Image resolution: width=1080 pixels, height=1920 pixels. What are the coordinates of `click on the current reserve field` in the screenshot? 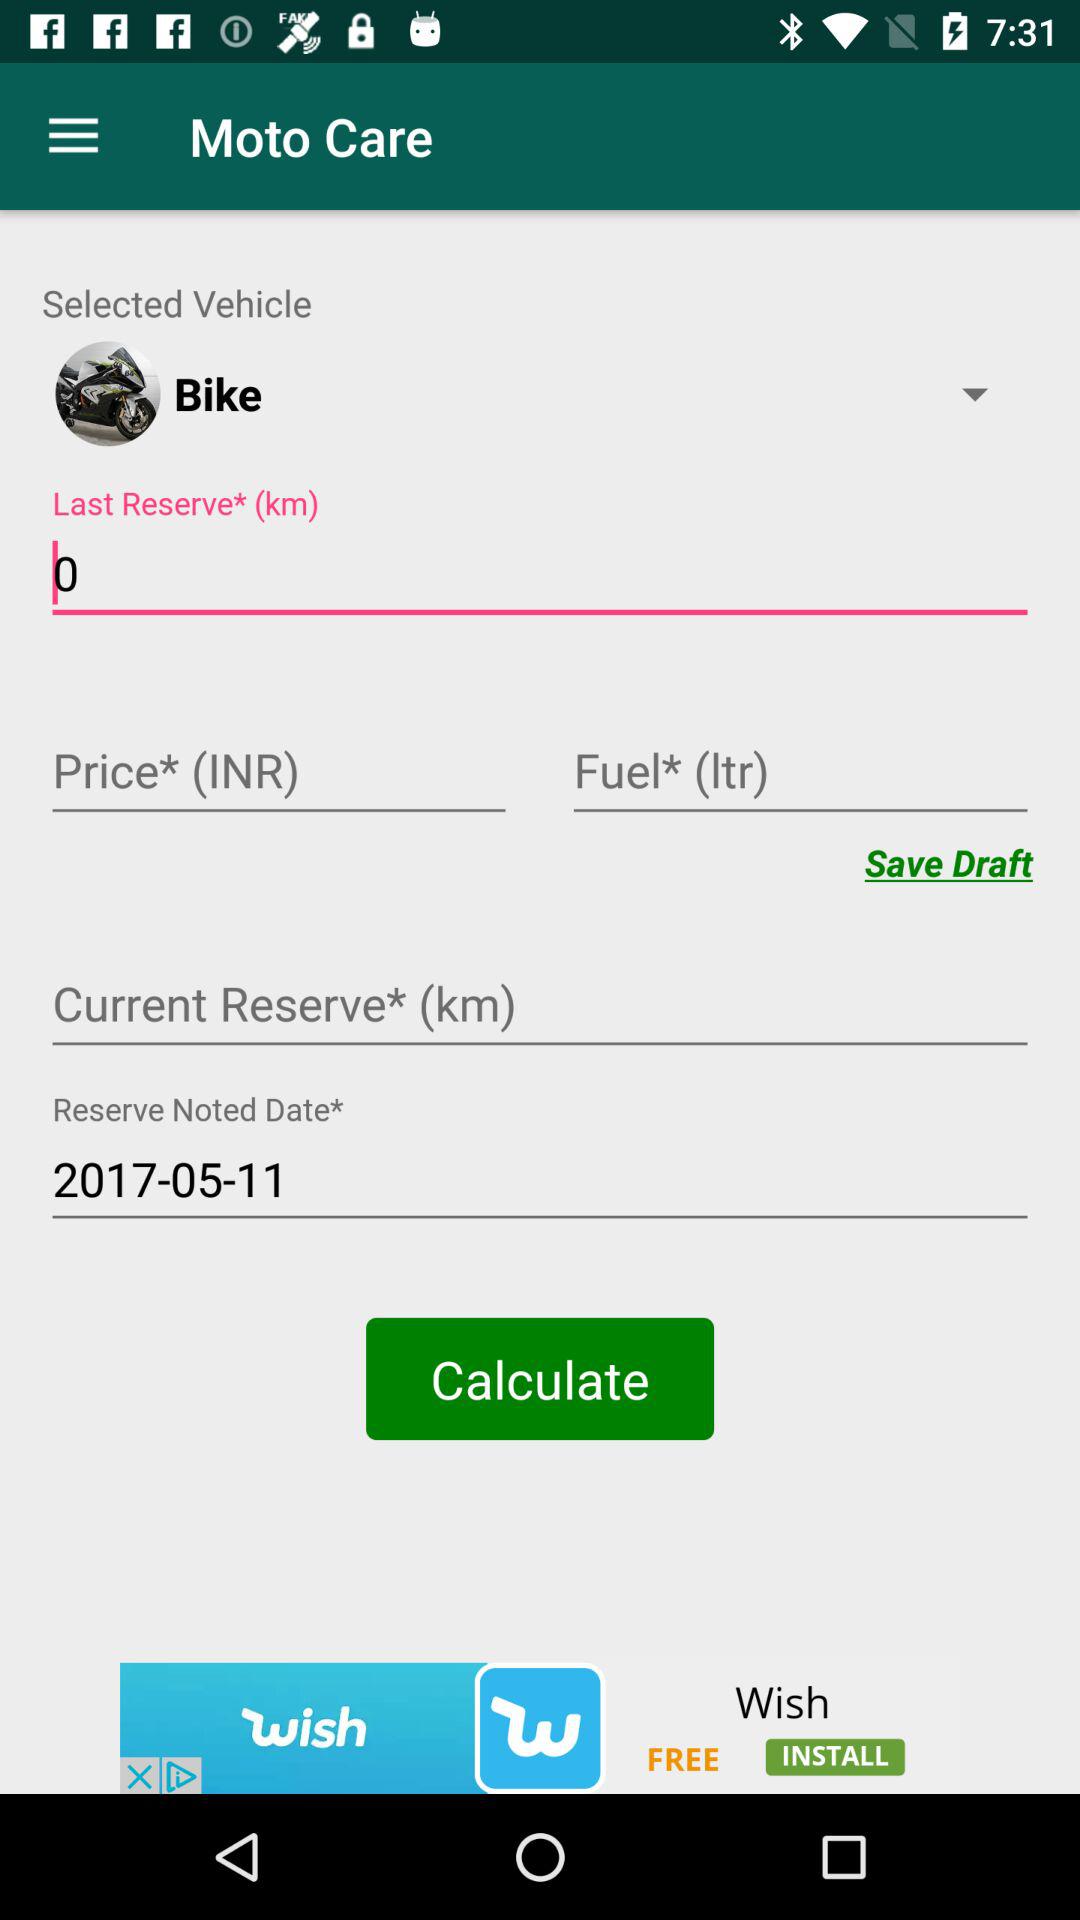 It's located at (540, 1006).